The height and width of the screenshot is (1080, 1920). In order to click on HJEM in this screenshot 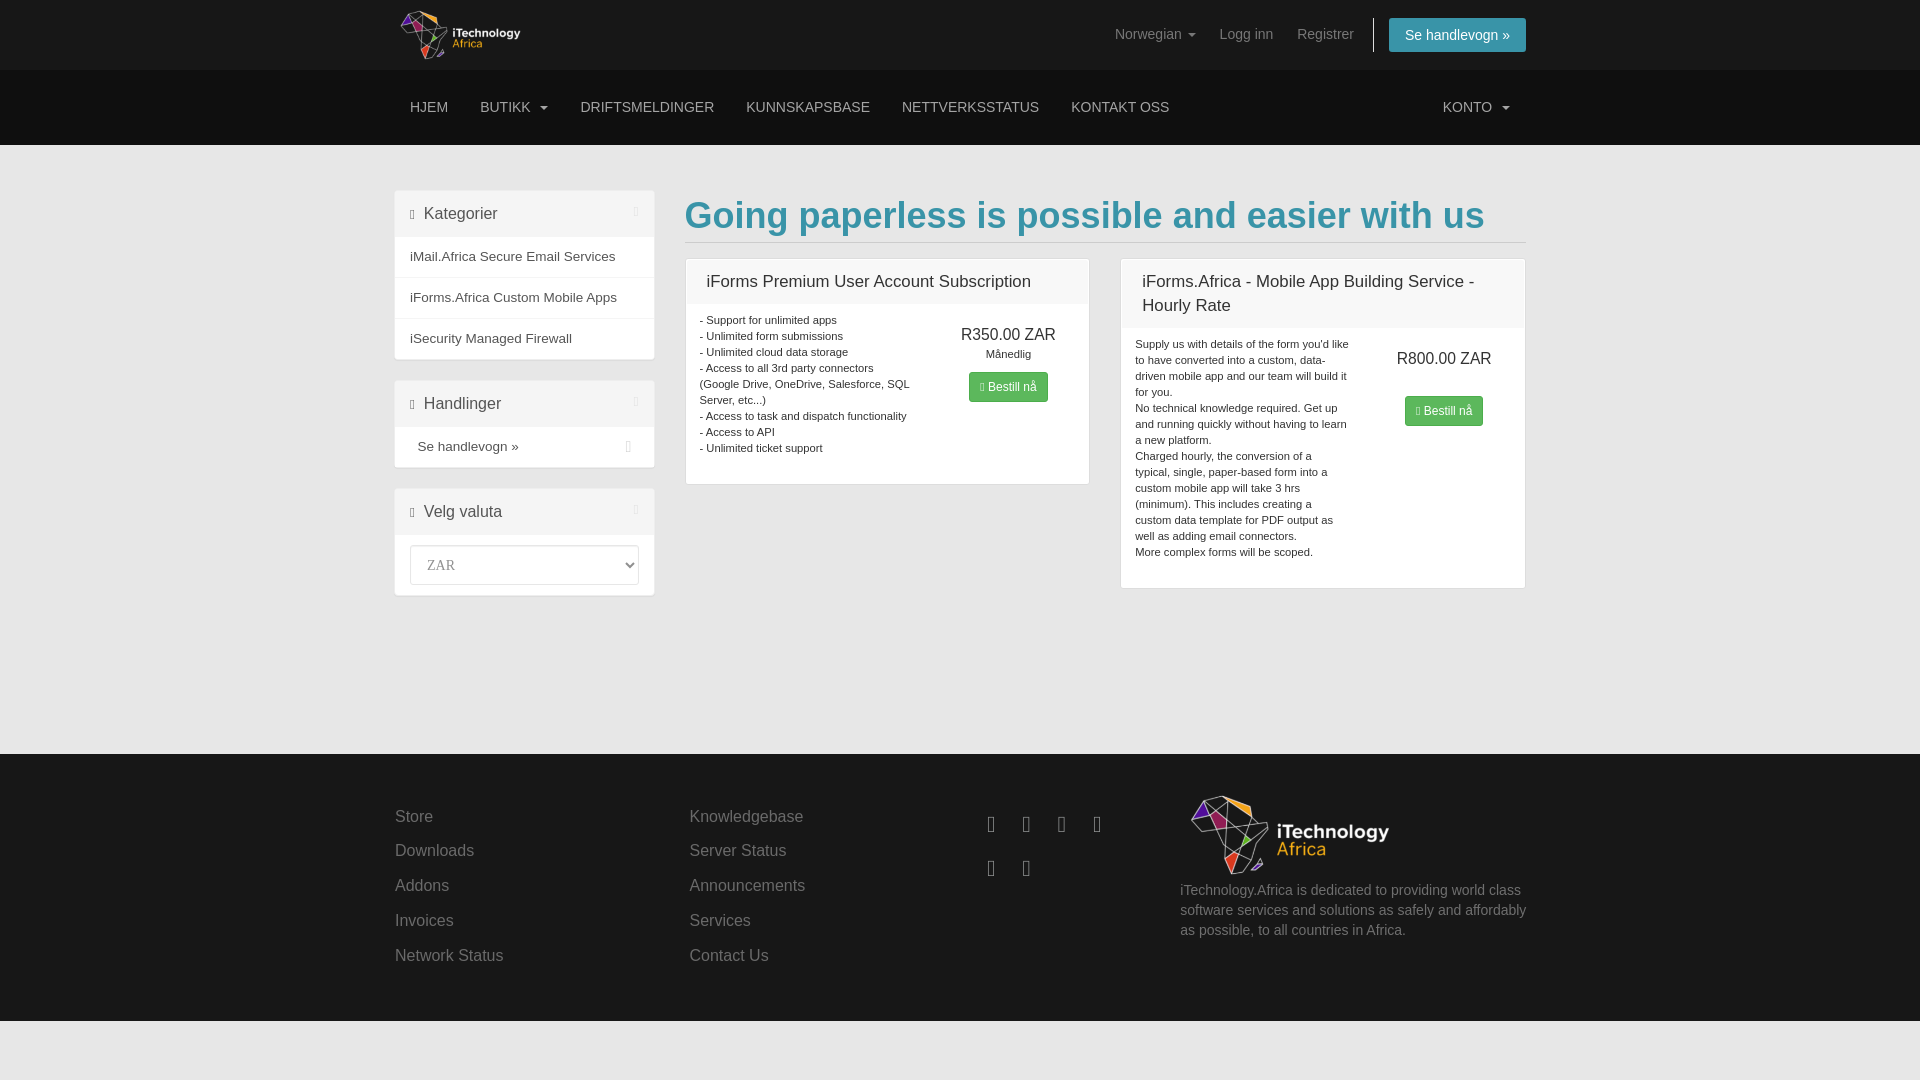, I will do `click(428, 107)`.